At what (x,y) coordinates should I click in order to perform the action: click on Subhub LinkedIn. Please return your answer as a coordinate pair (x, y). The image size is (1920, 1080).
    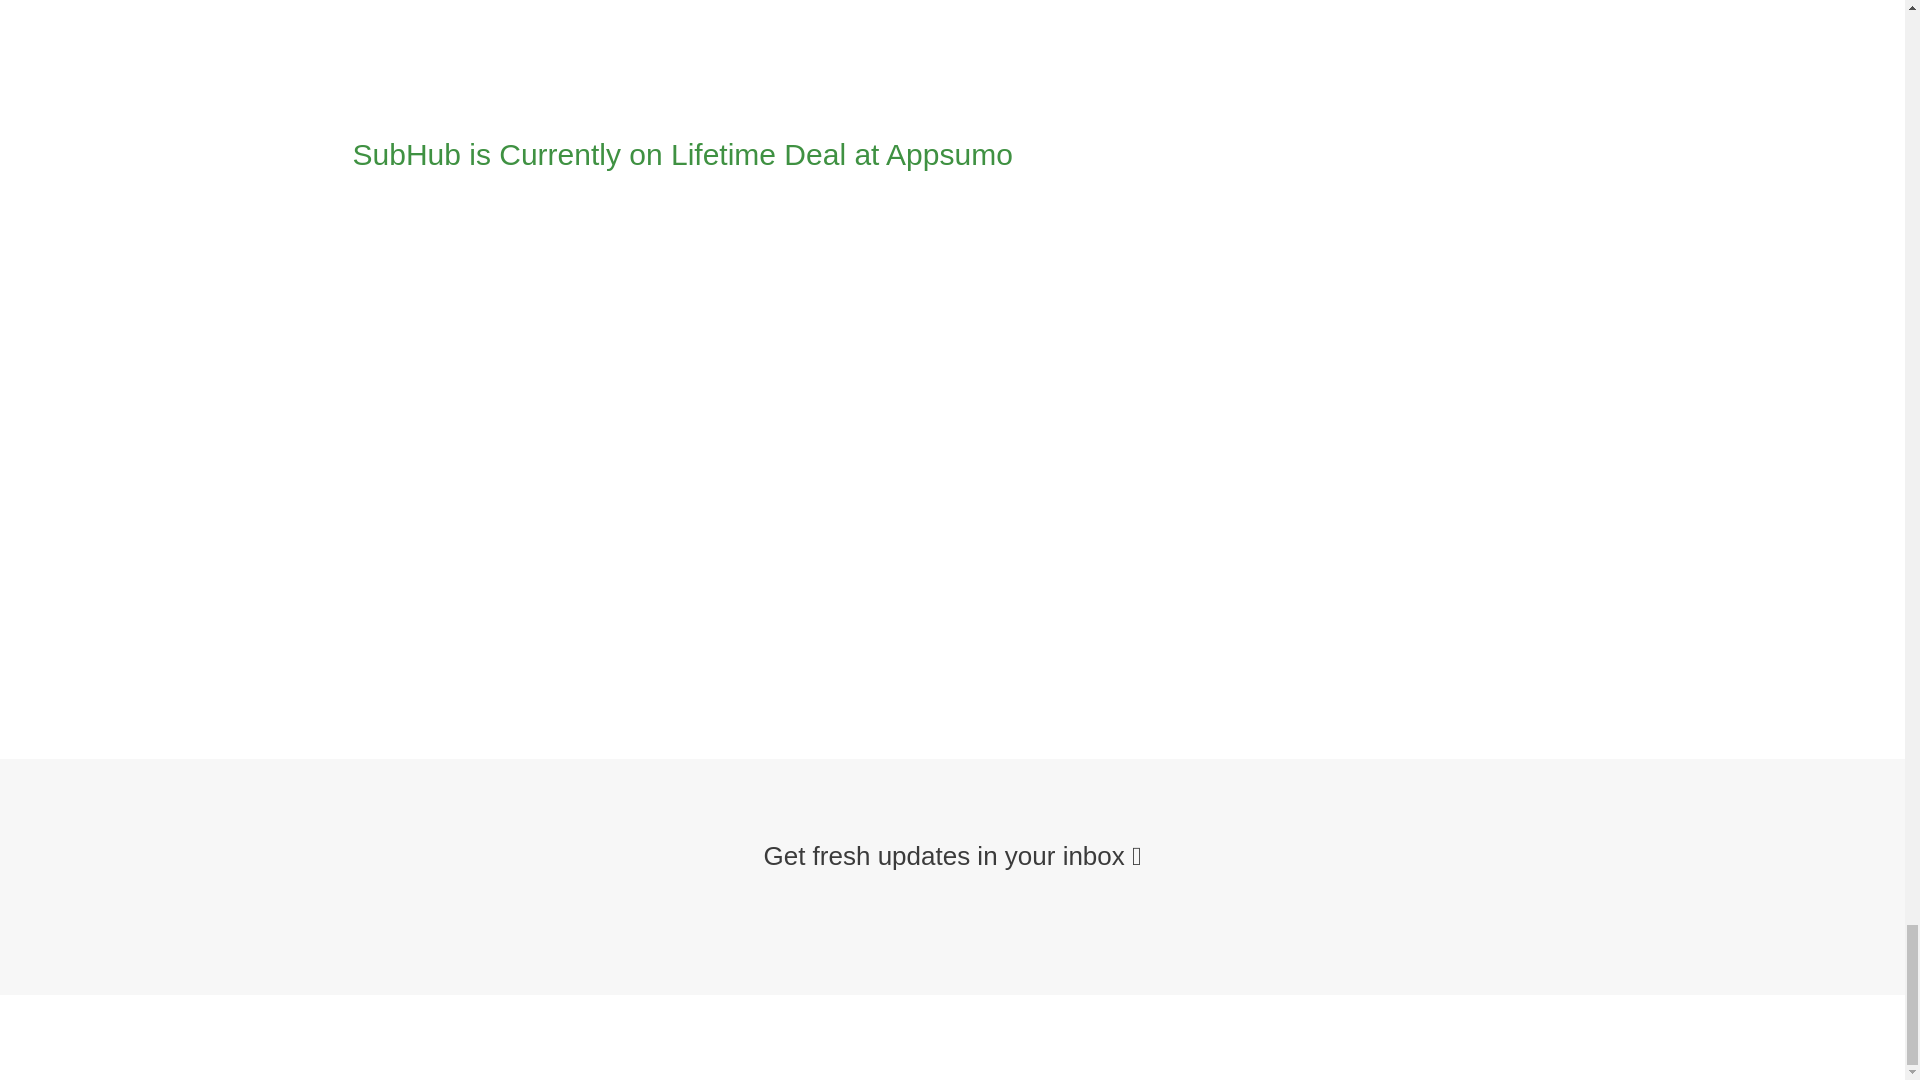
    Looking at the image, I should click on (702, 50).